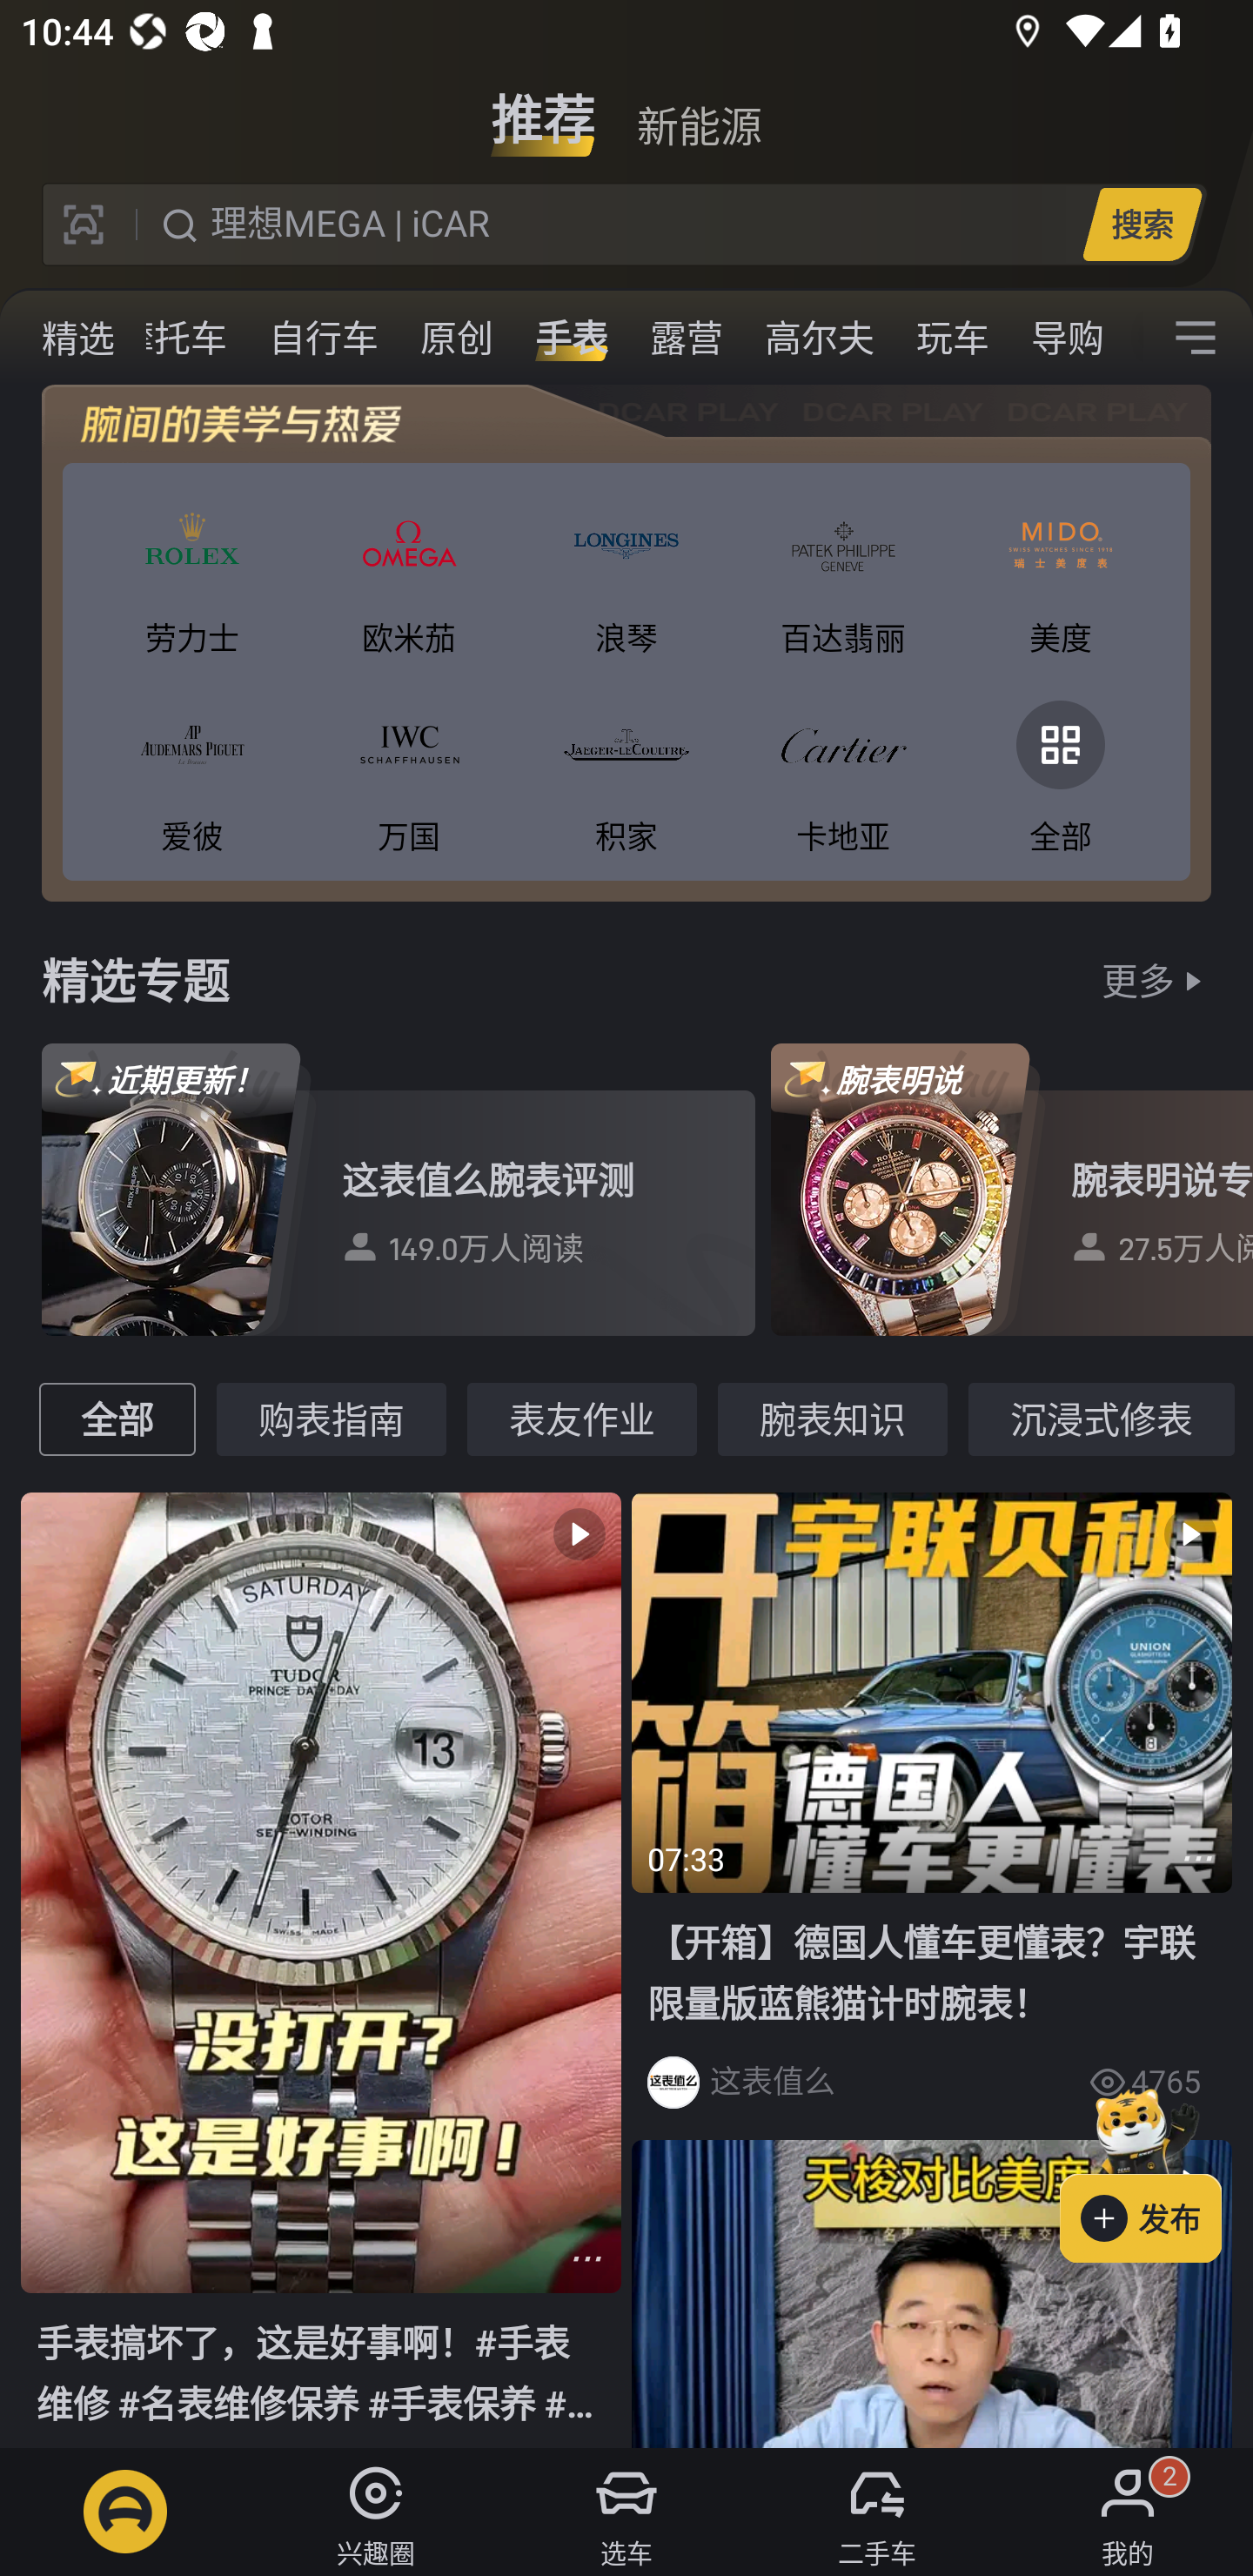 This screenshot has width=1253, height=2576. I want to click on 摩托车, so click(172, 338).